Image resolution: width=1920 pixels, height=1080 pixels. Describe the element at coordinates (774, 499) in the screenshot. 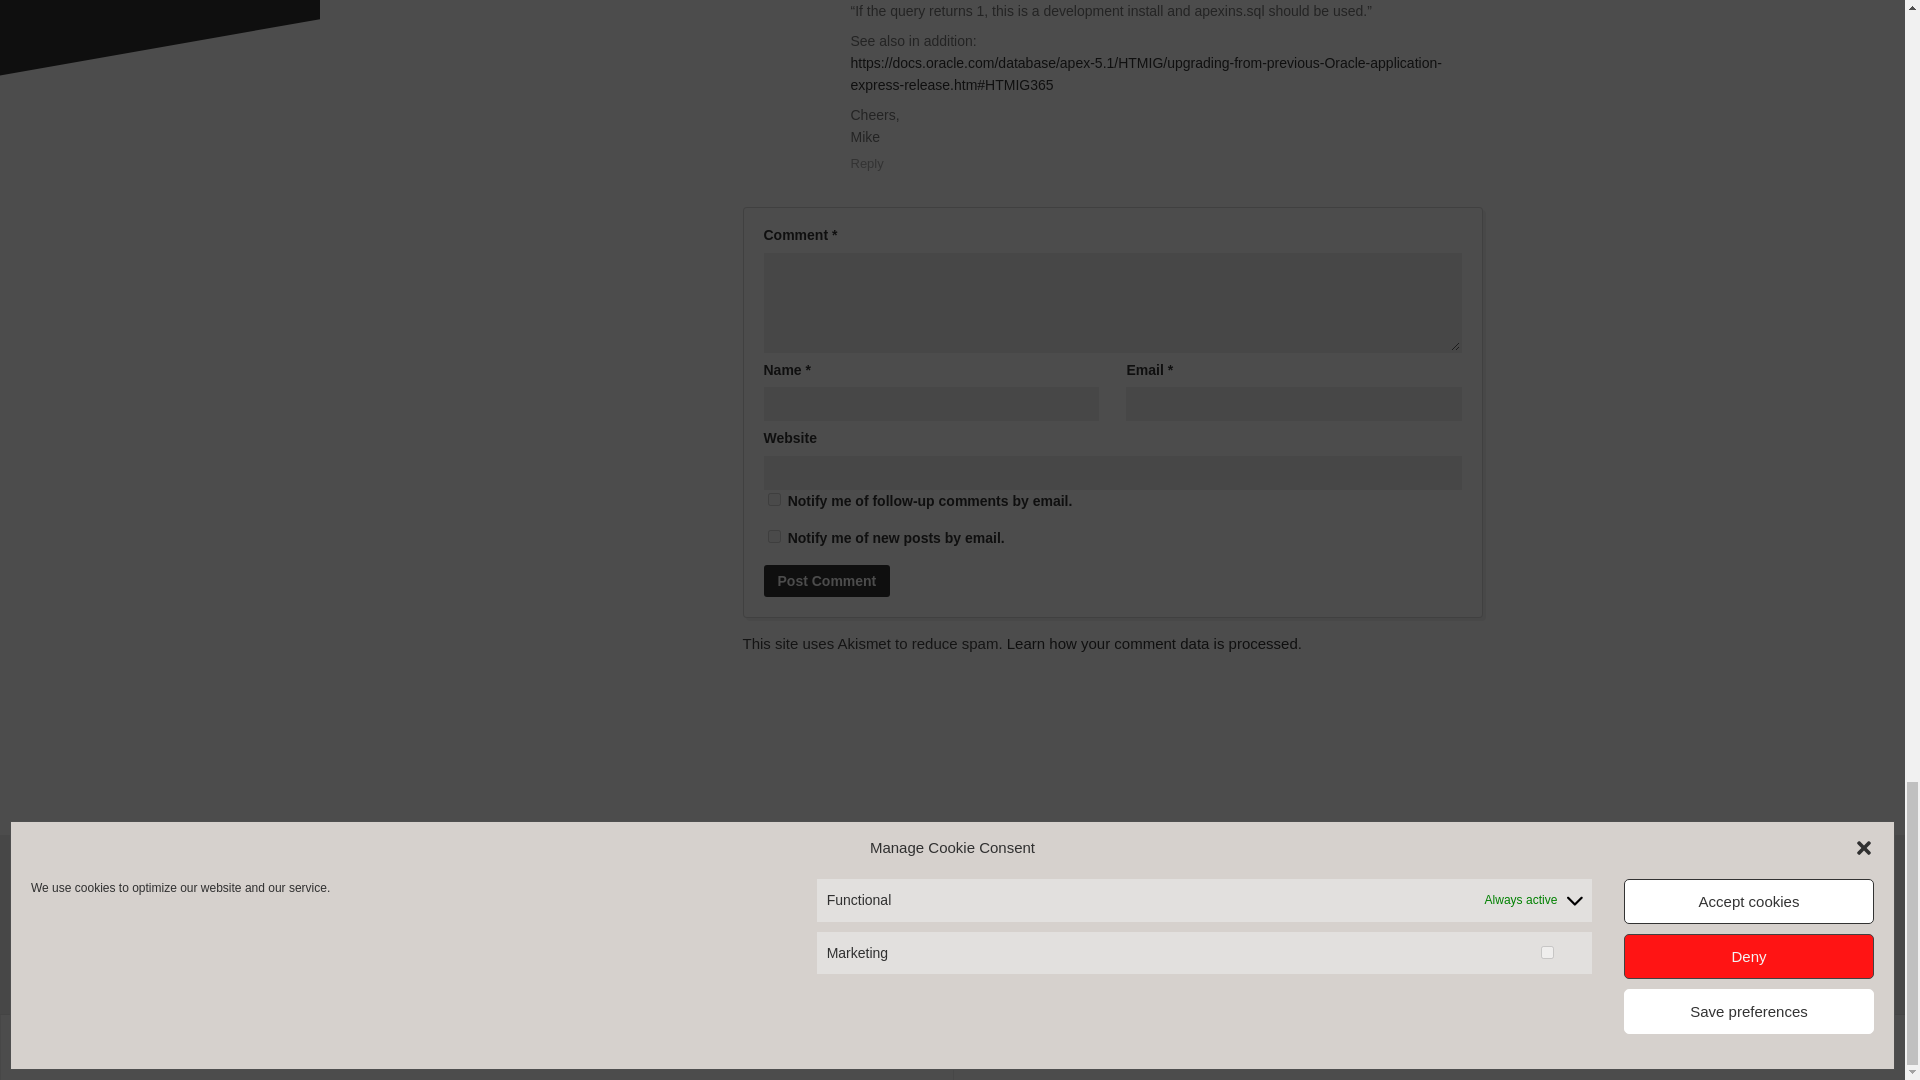

I see `subscribe` at that location.